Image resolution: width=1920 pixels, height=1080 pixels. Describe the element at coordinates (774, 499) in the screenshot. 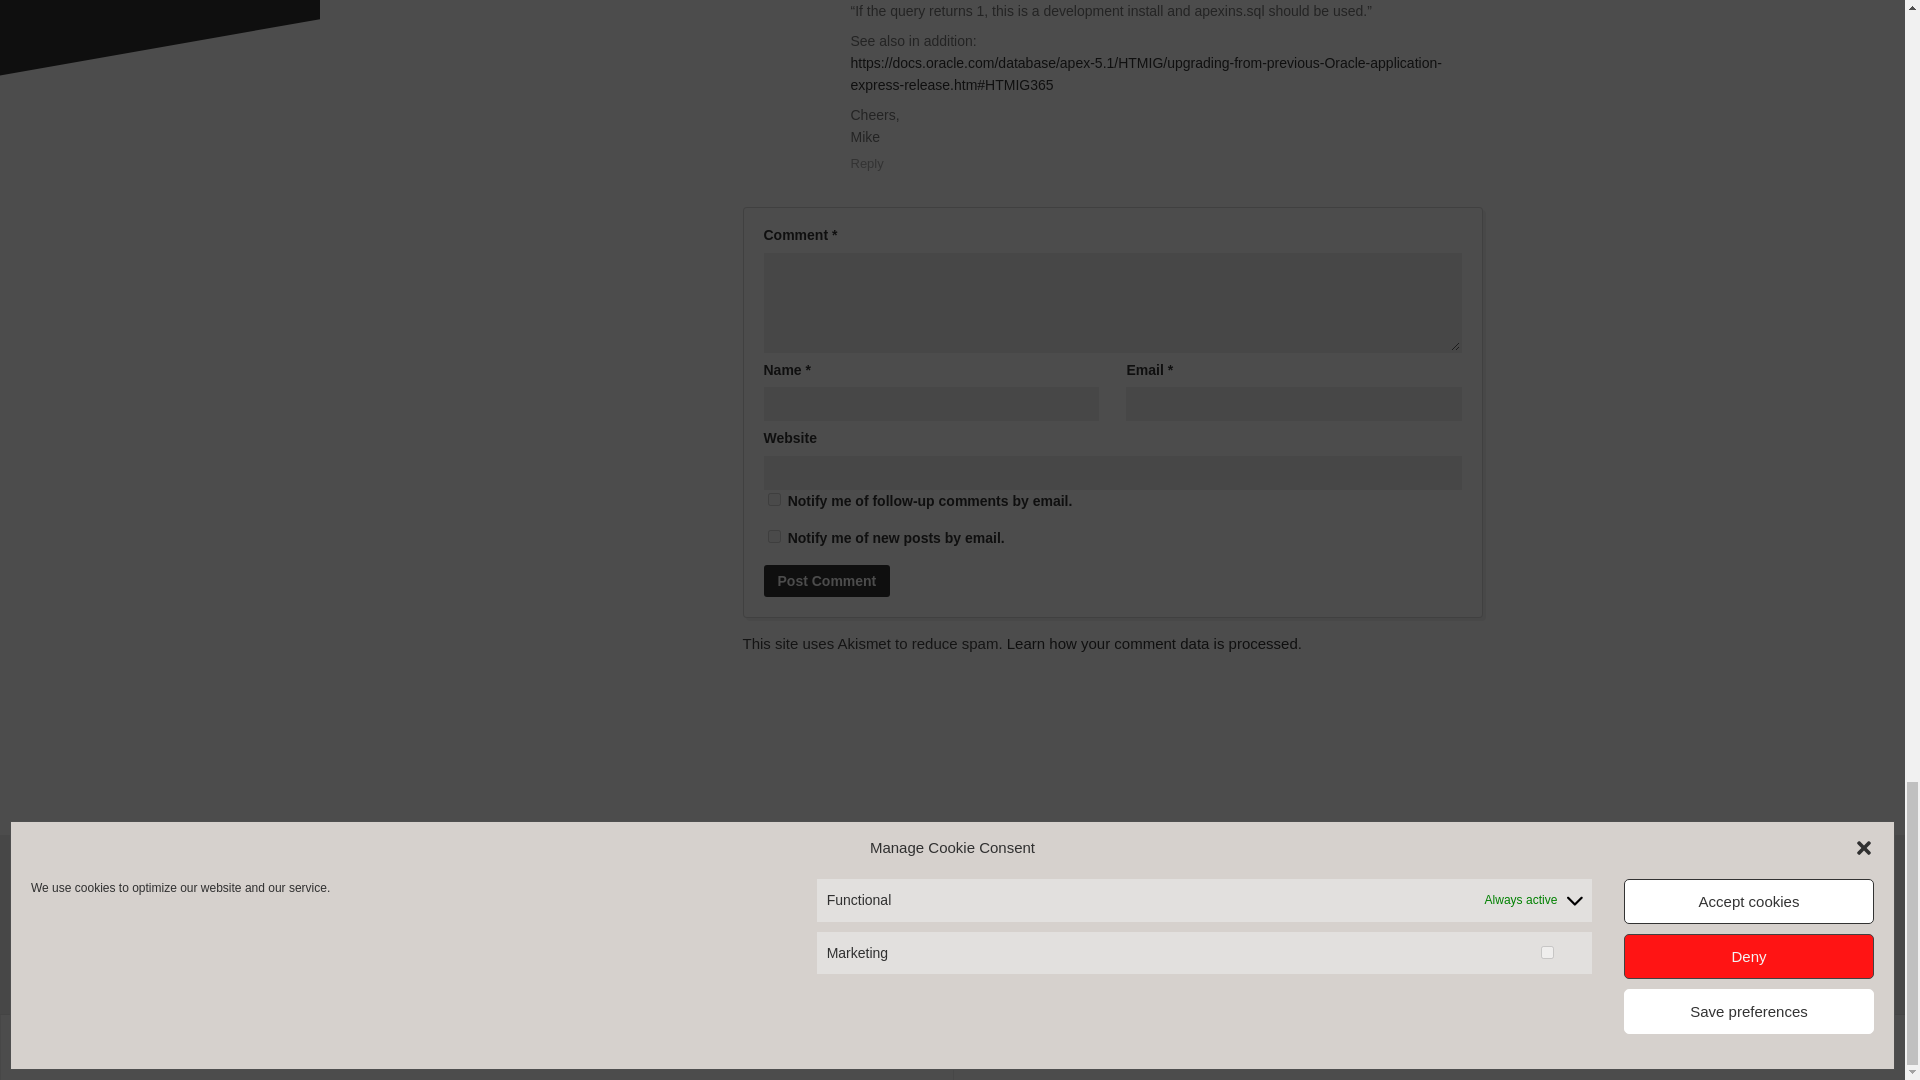

I see `subscribe` at that location.